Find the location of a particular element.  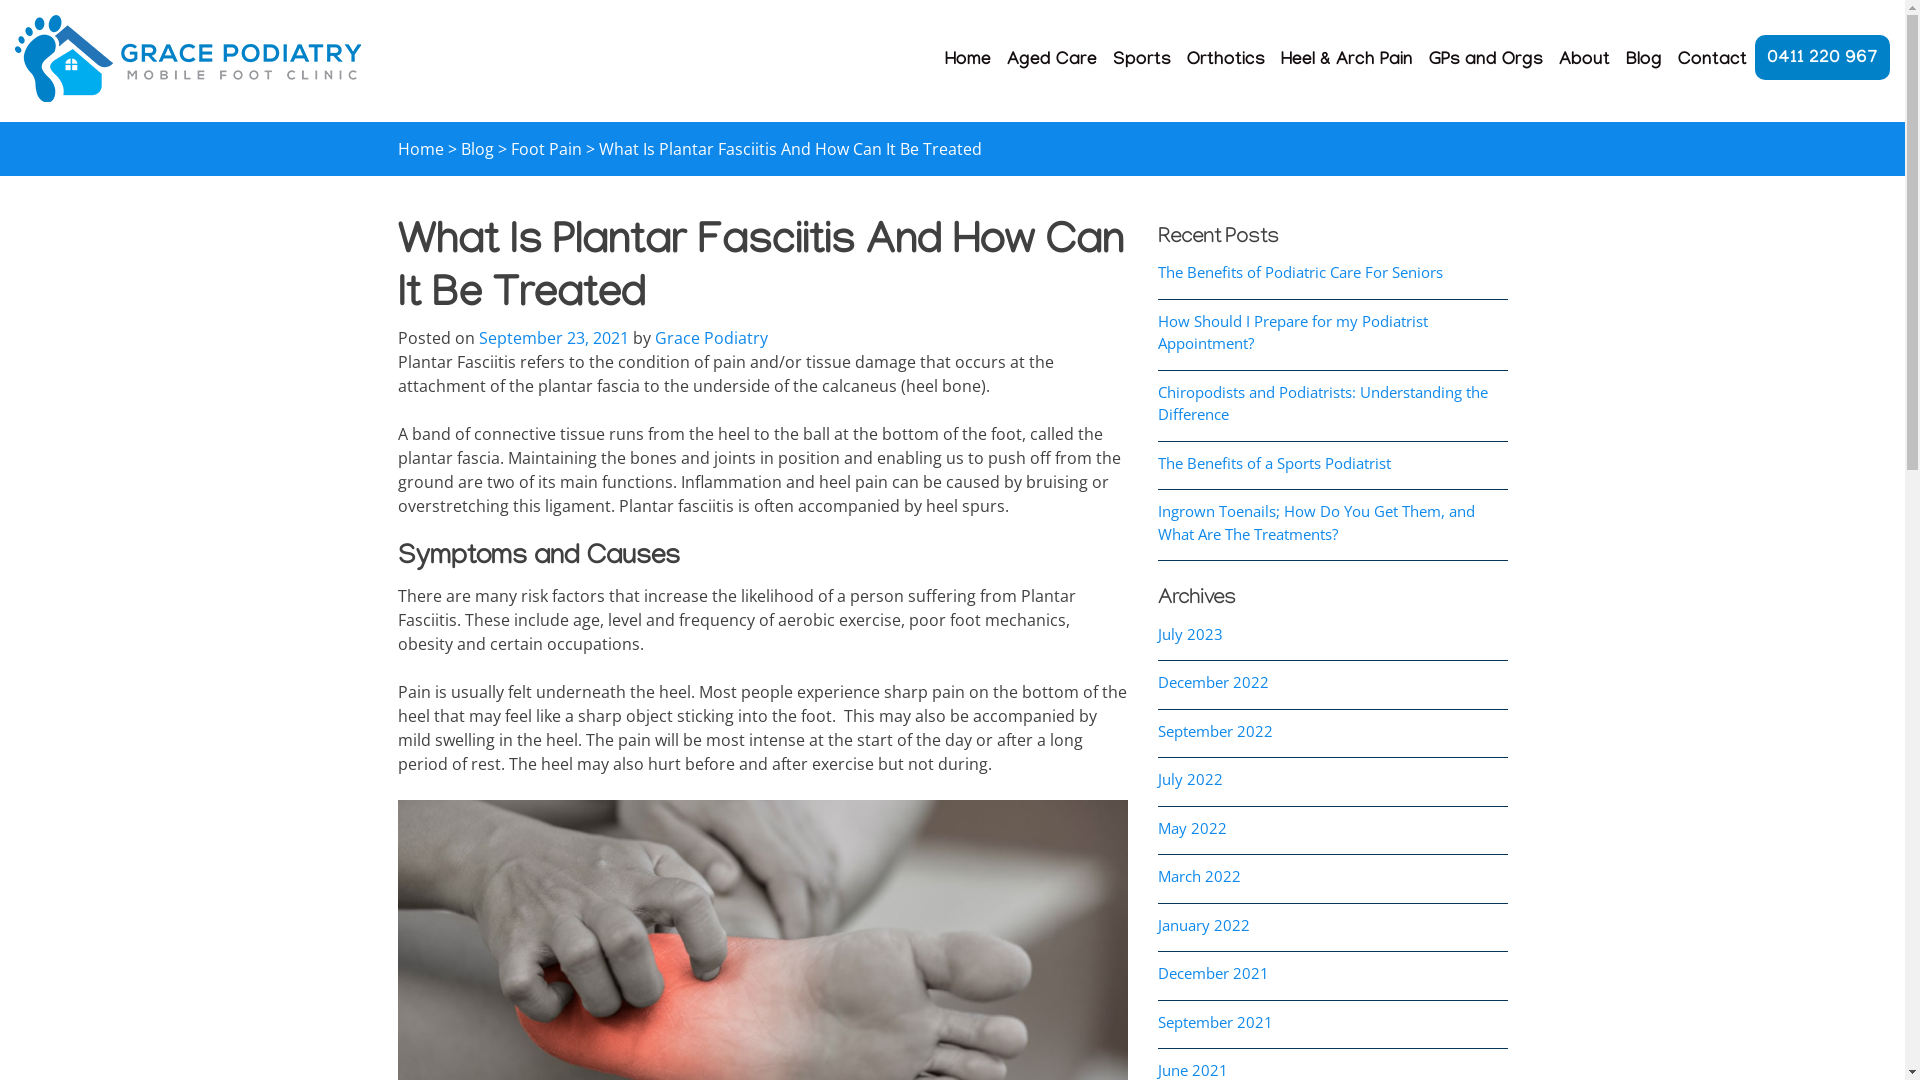

Chiropodists and Podiatrists: Understanding the Difference is located at coordinates (1323, 404).